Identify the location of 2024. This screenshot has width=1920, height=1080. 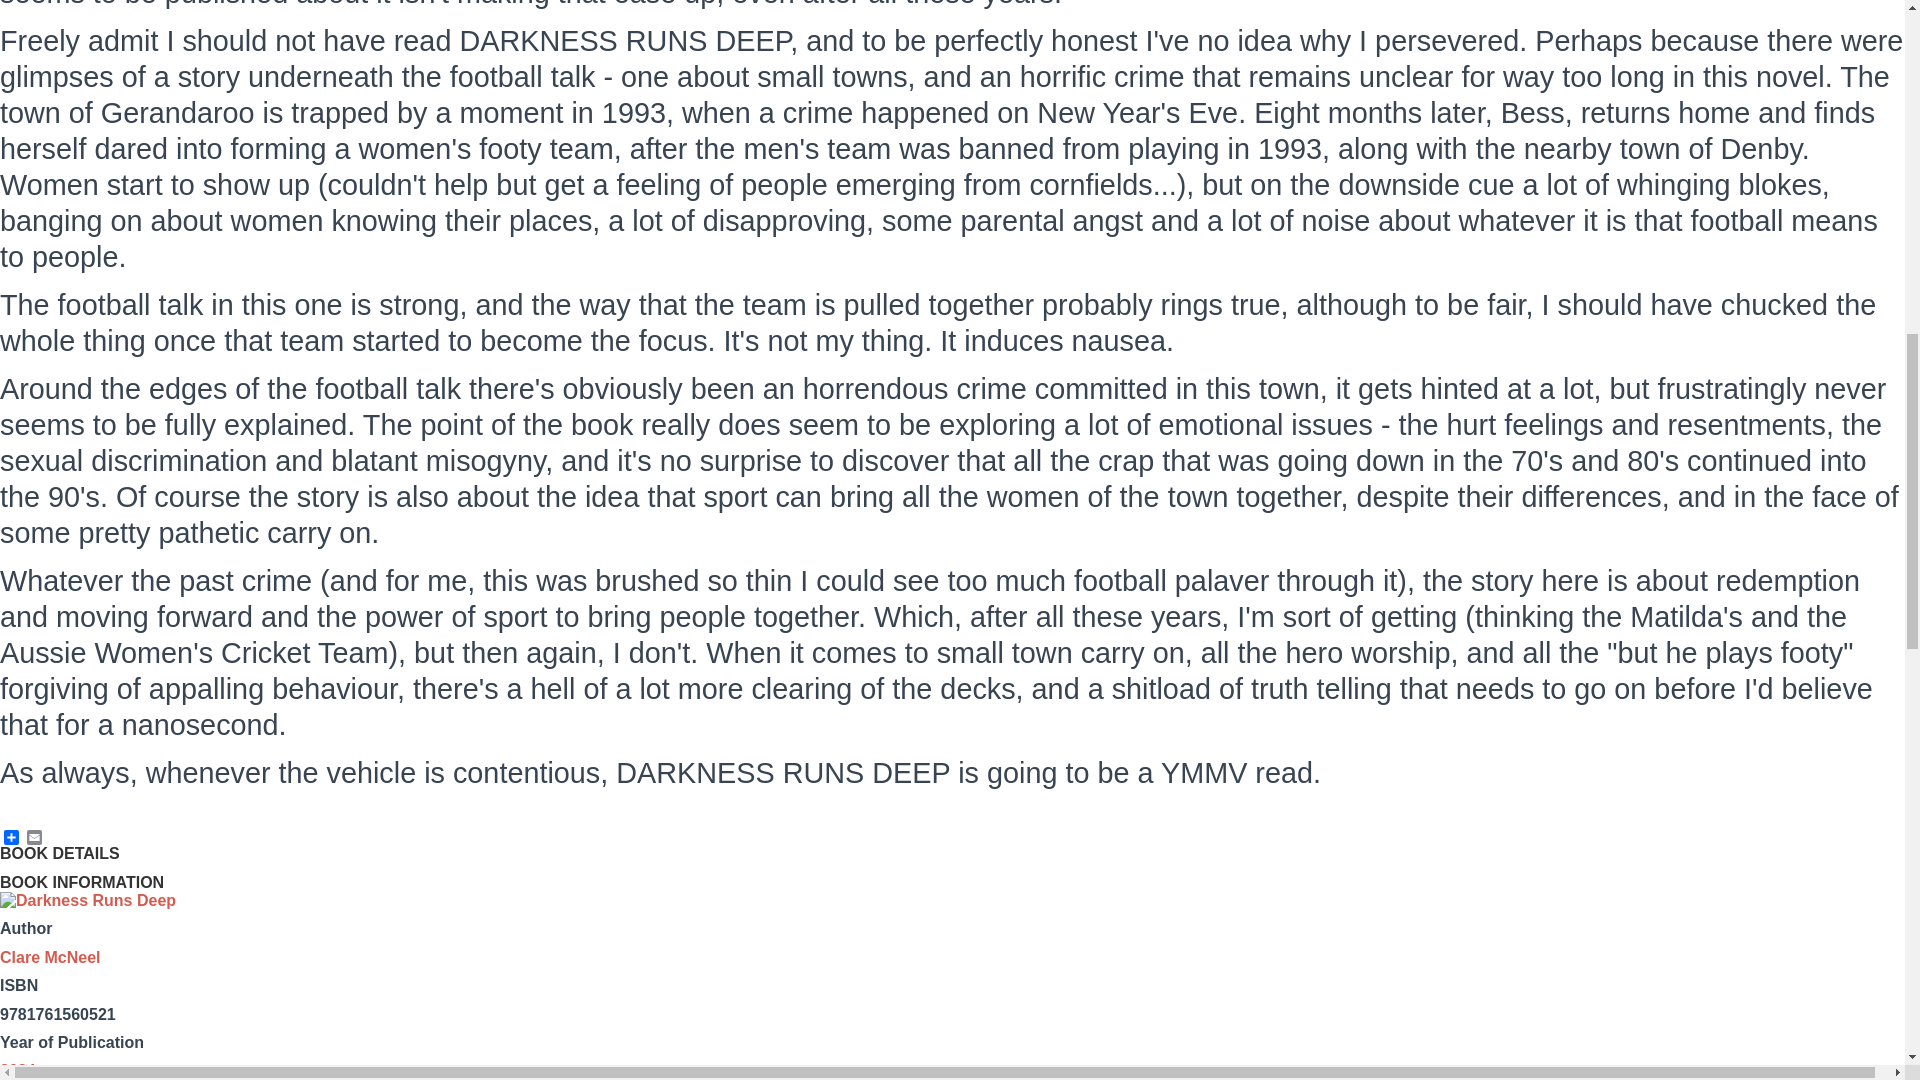
(18, 1070).